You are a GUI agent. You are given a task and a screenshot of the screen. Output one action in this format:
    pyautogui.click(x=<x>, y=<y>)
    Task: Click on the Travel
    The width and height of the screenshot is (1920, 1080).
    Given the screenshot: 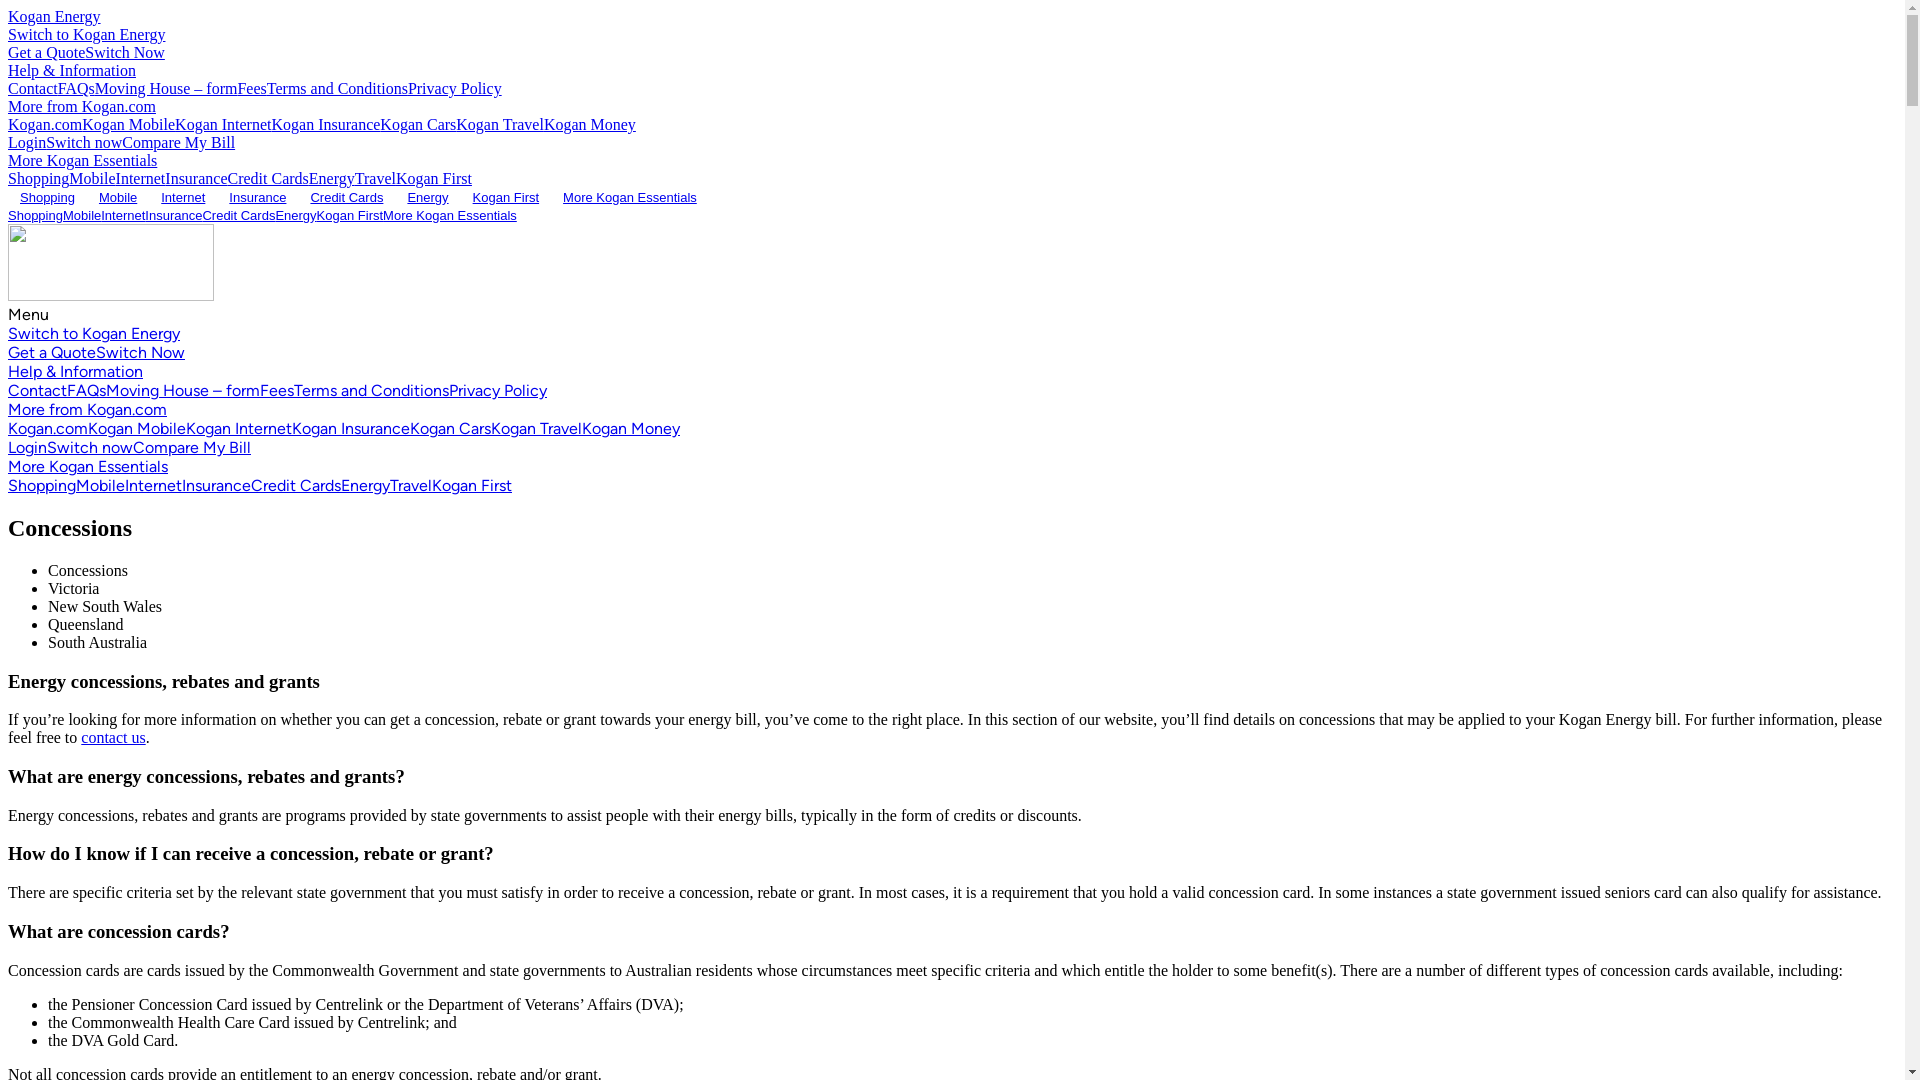 What is the action you would take?
    pyautogui.click(x=376, y=178)
    